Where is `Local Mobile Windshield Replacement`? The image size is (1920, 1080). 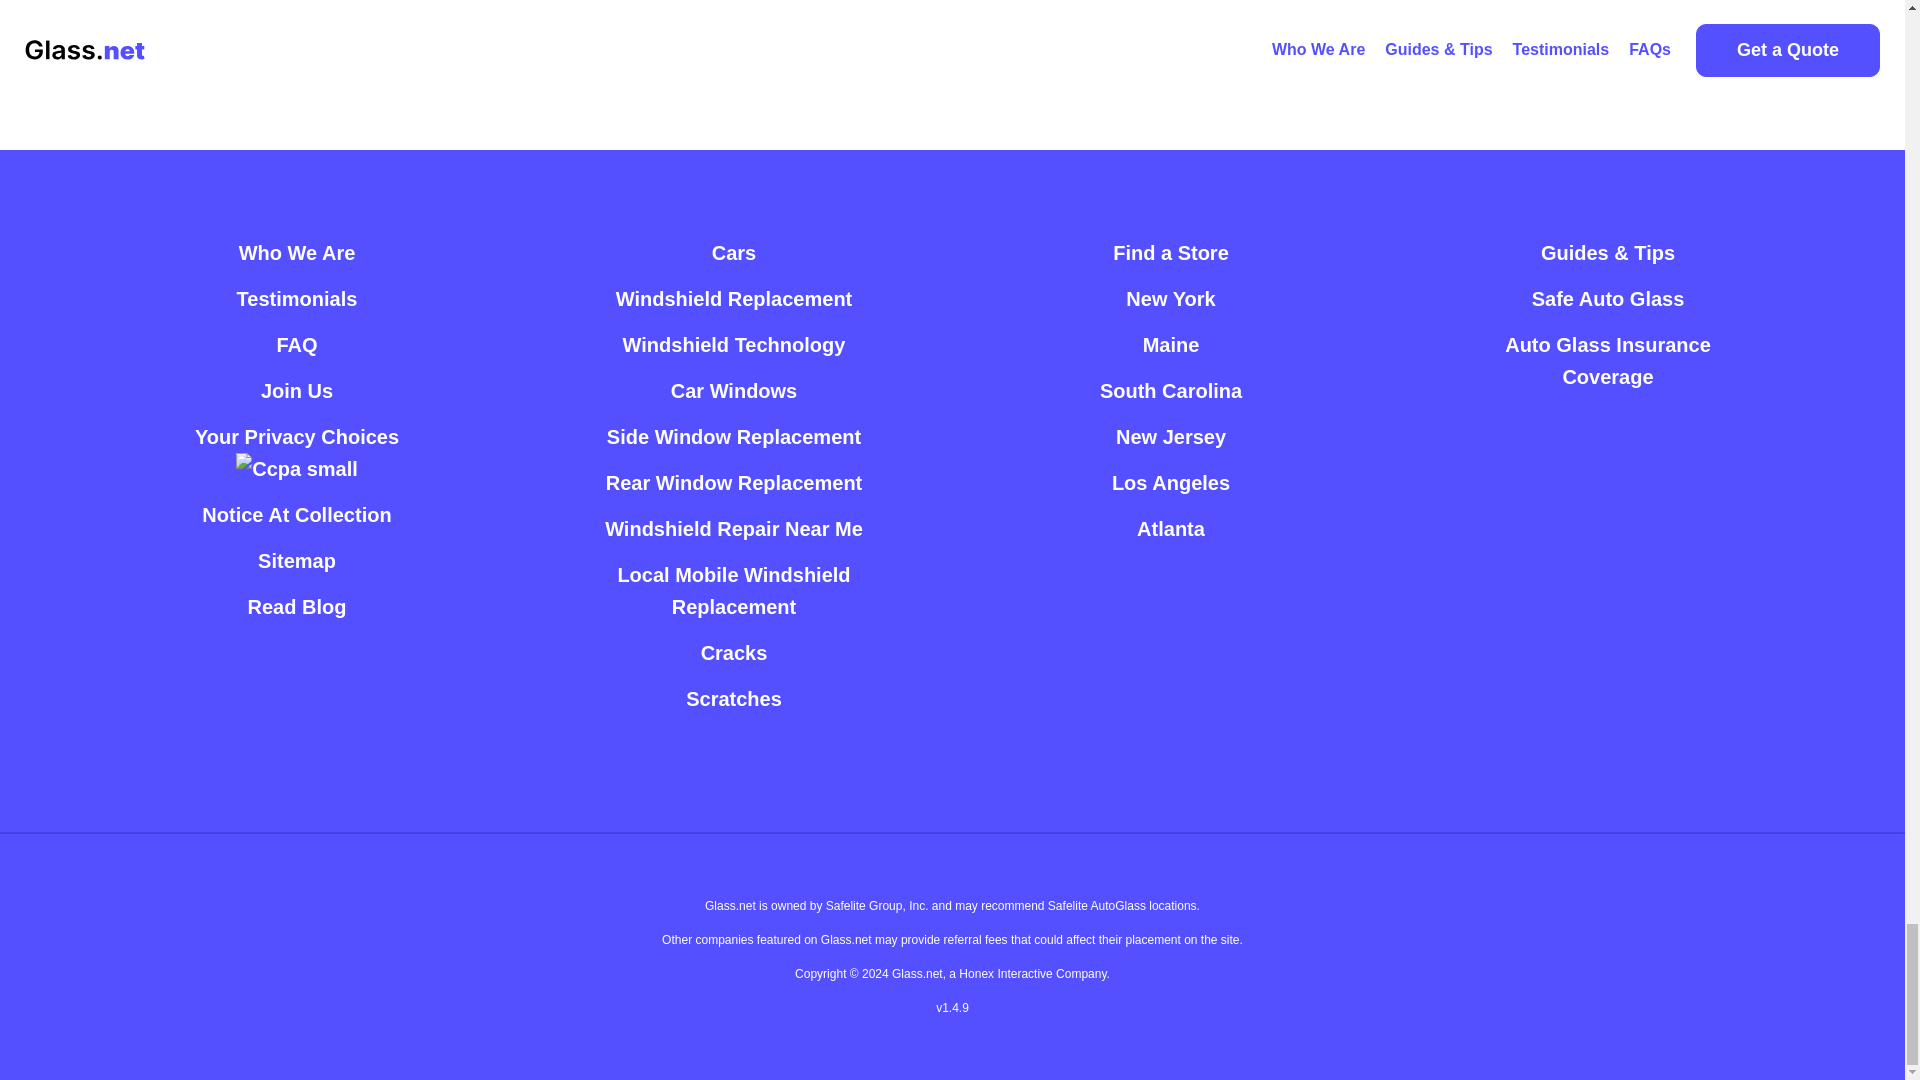
Local Mobile Windshield Replacement is located at coordinates (733, 590).